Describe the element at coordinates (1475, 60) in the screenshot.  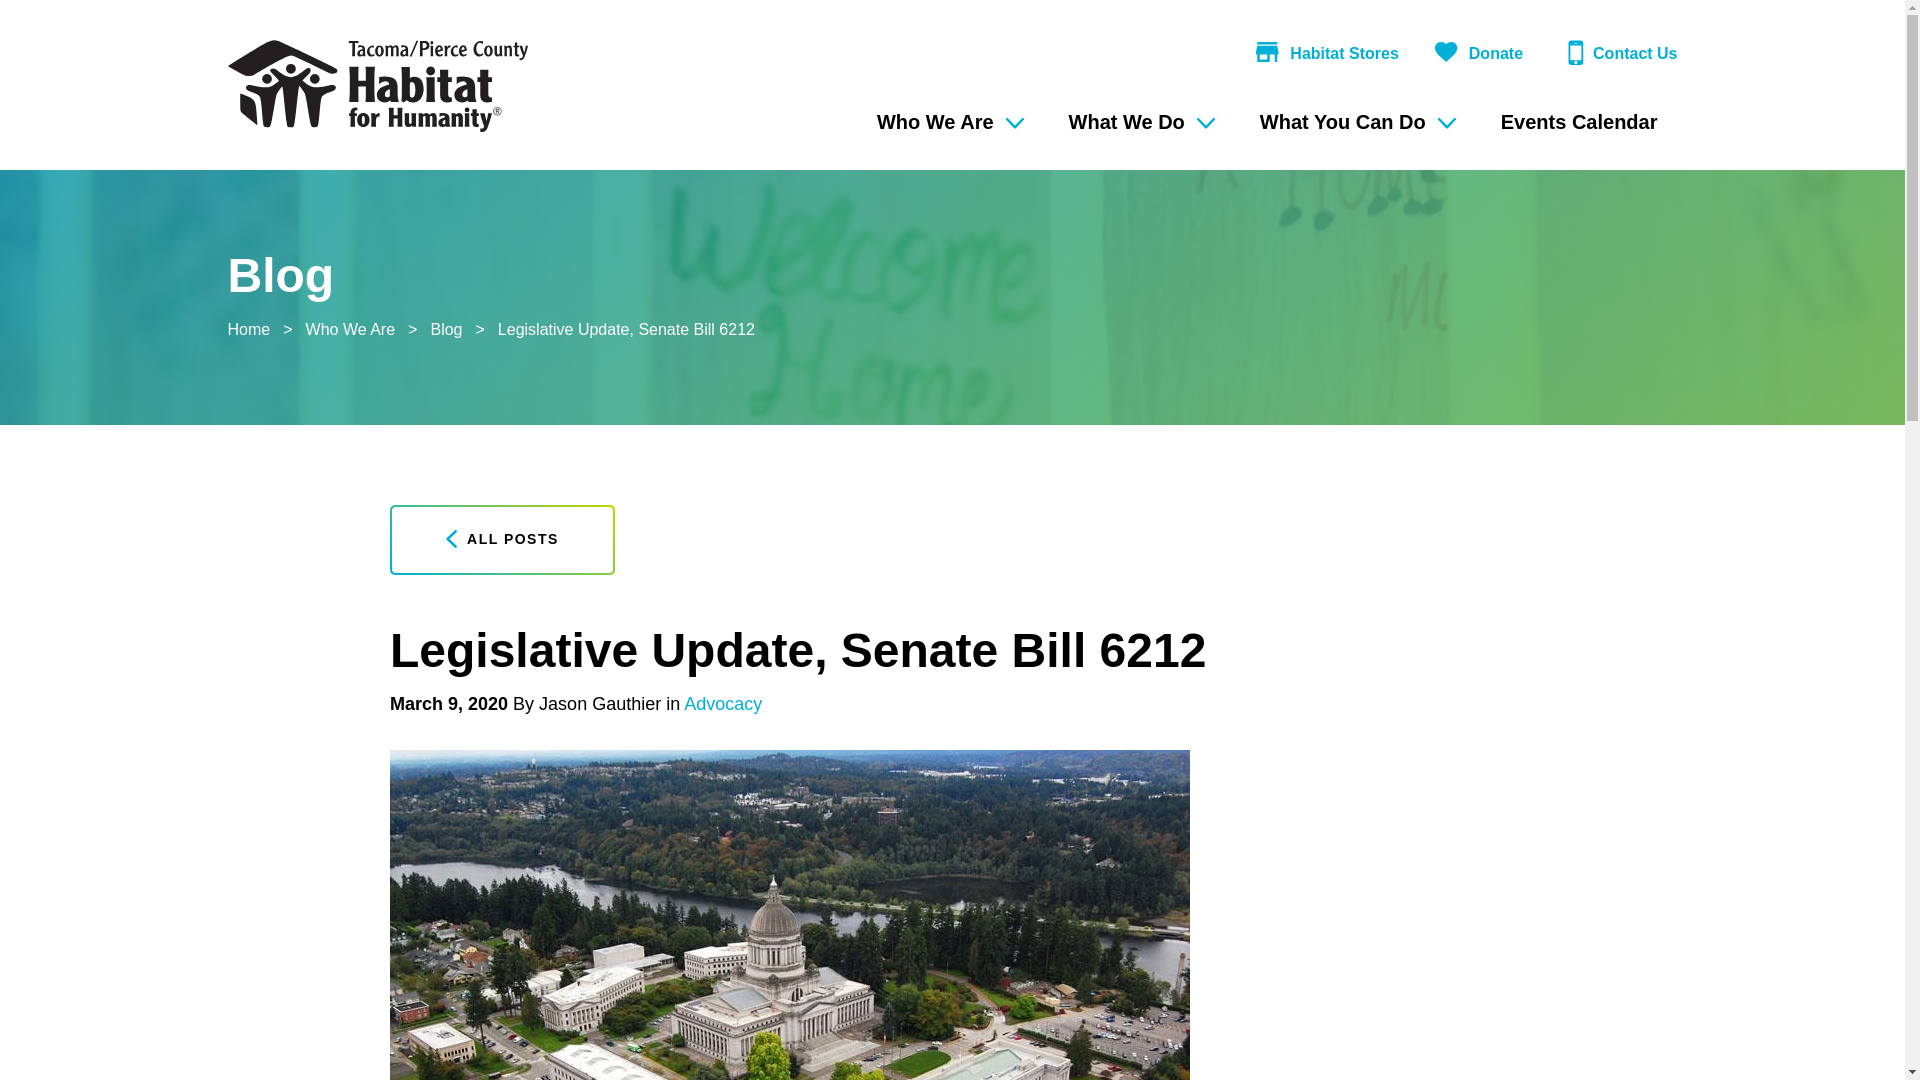
I see `Donate` at that location.